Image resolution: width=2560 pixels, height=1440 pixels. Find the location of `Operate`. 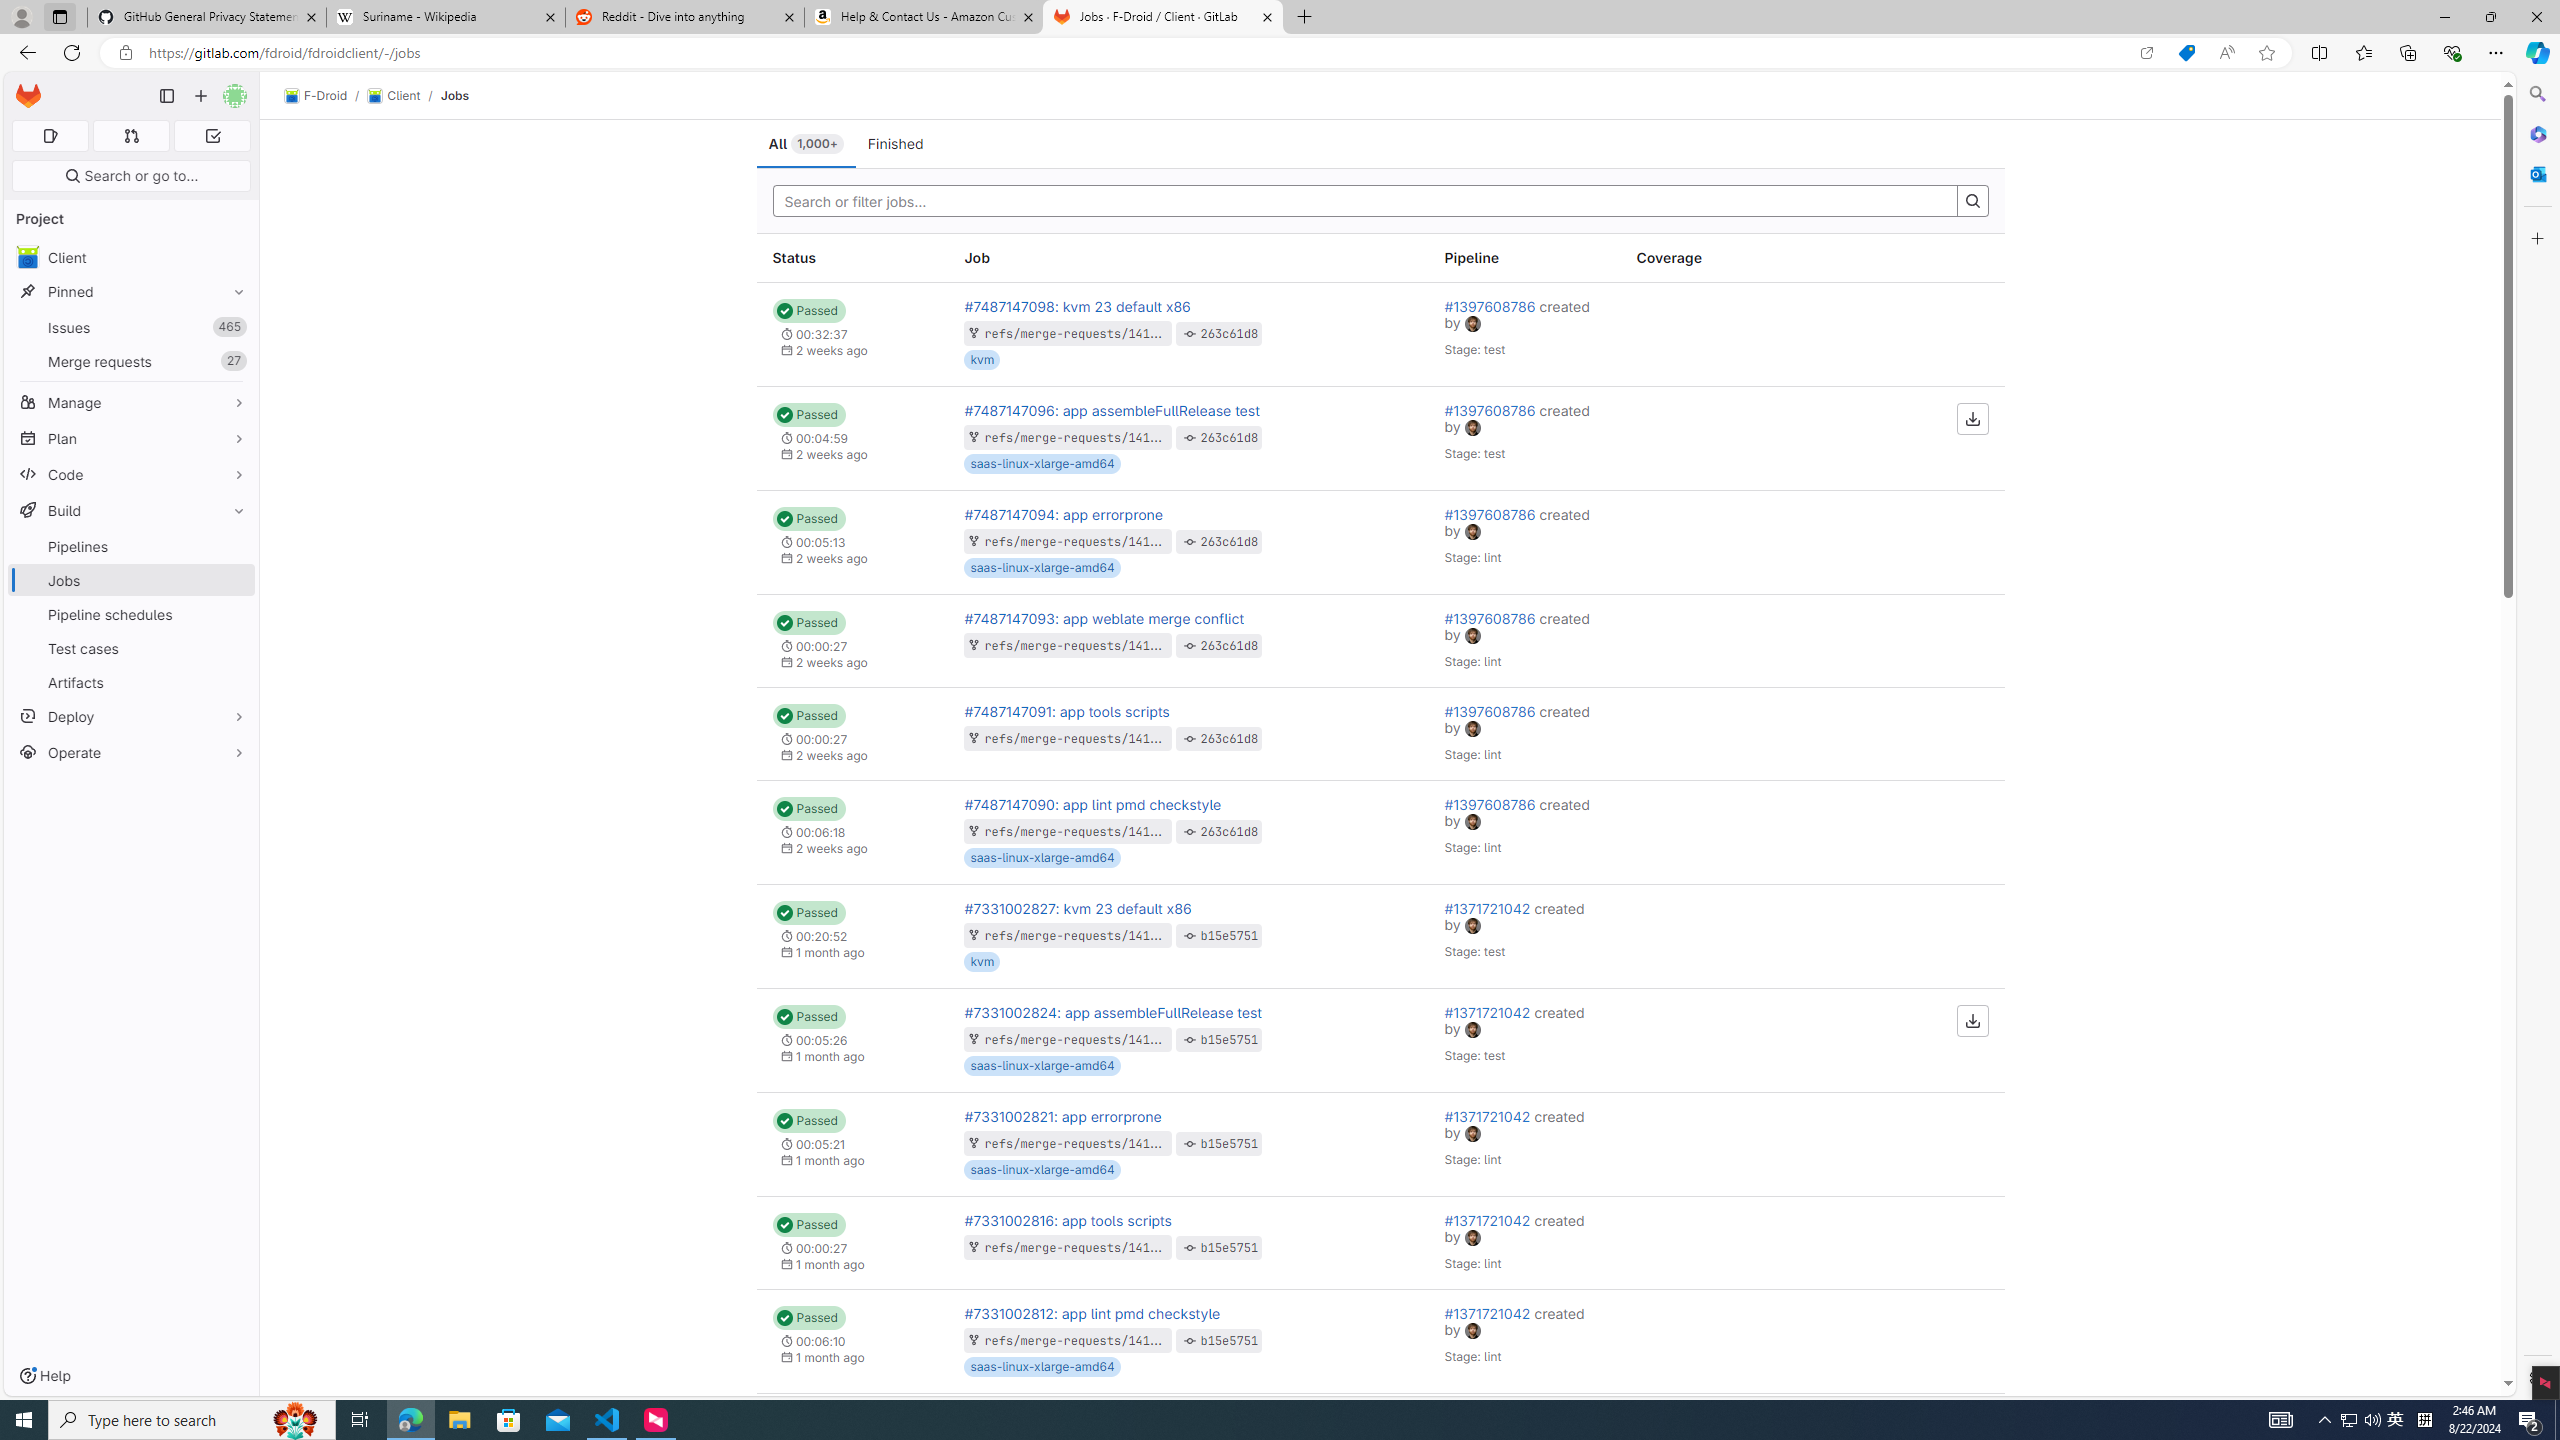

Operate is located at coordinates (132, 752).